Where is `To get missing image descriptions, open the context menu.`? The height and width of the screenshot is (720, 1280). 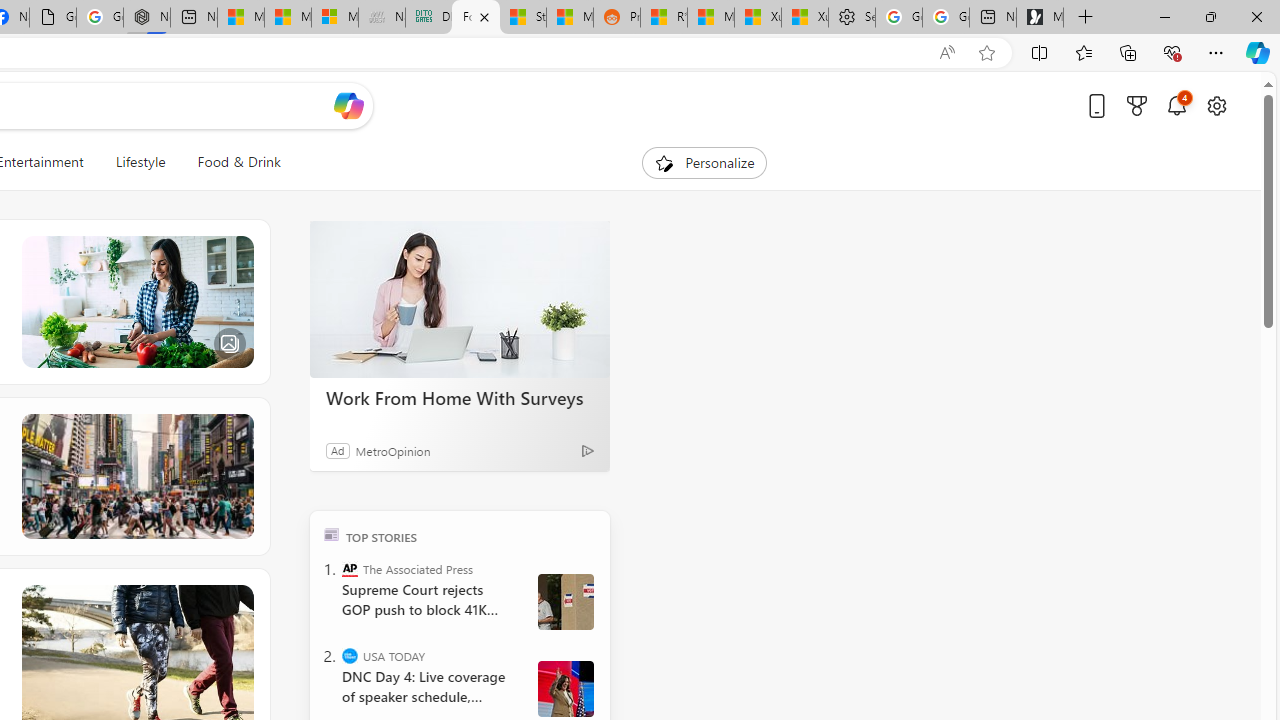
To get missing image descriptions, open the context menu. is located at coordinates (664, 162).